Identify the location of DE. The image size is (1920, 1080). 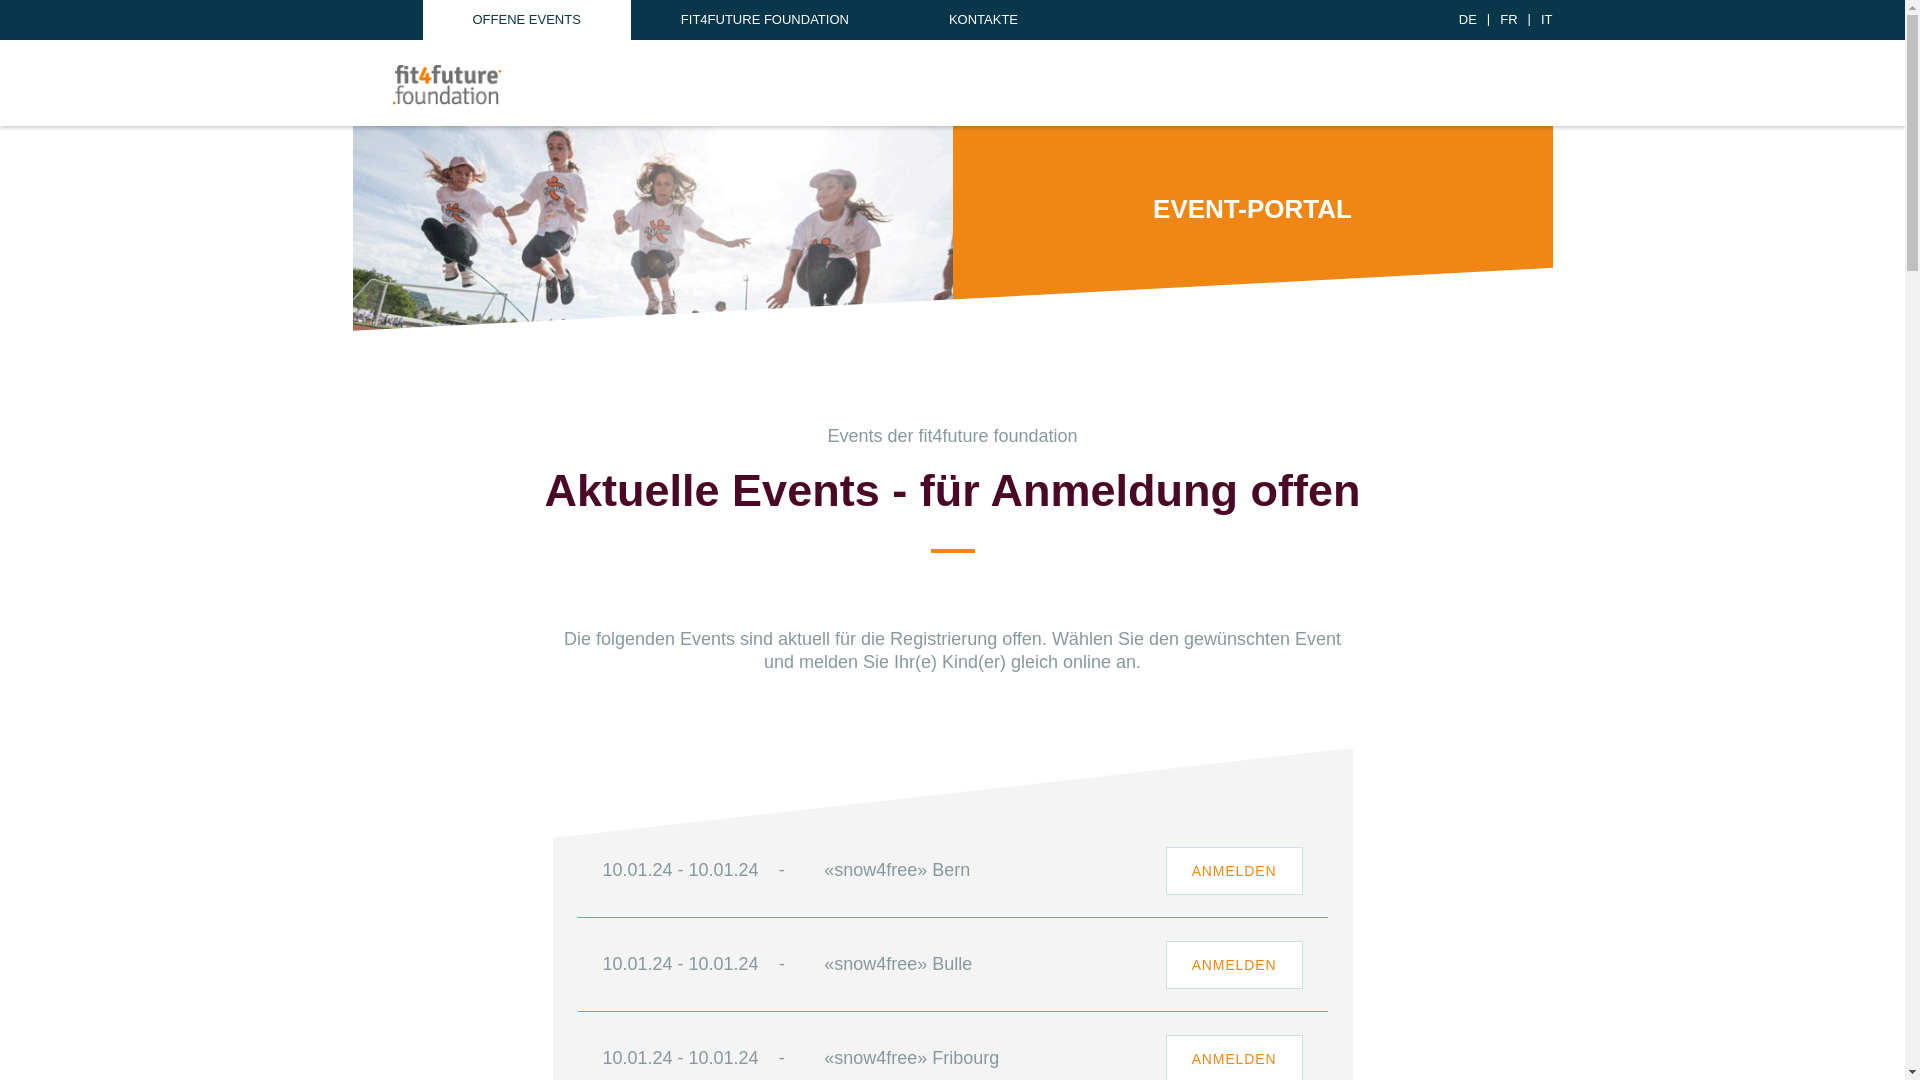
(1468, 20).